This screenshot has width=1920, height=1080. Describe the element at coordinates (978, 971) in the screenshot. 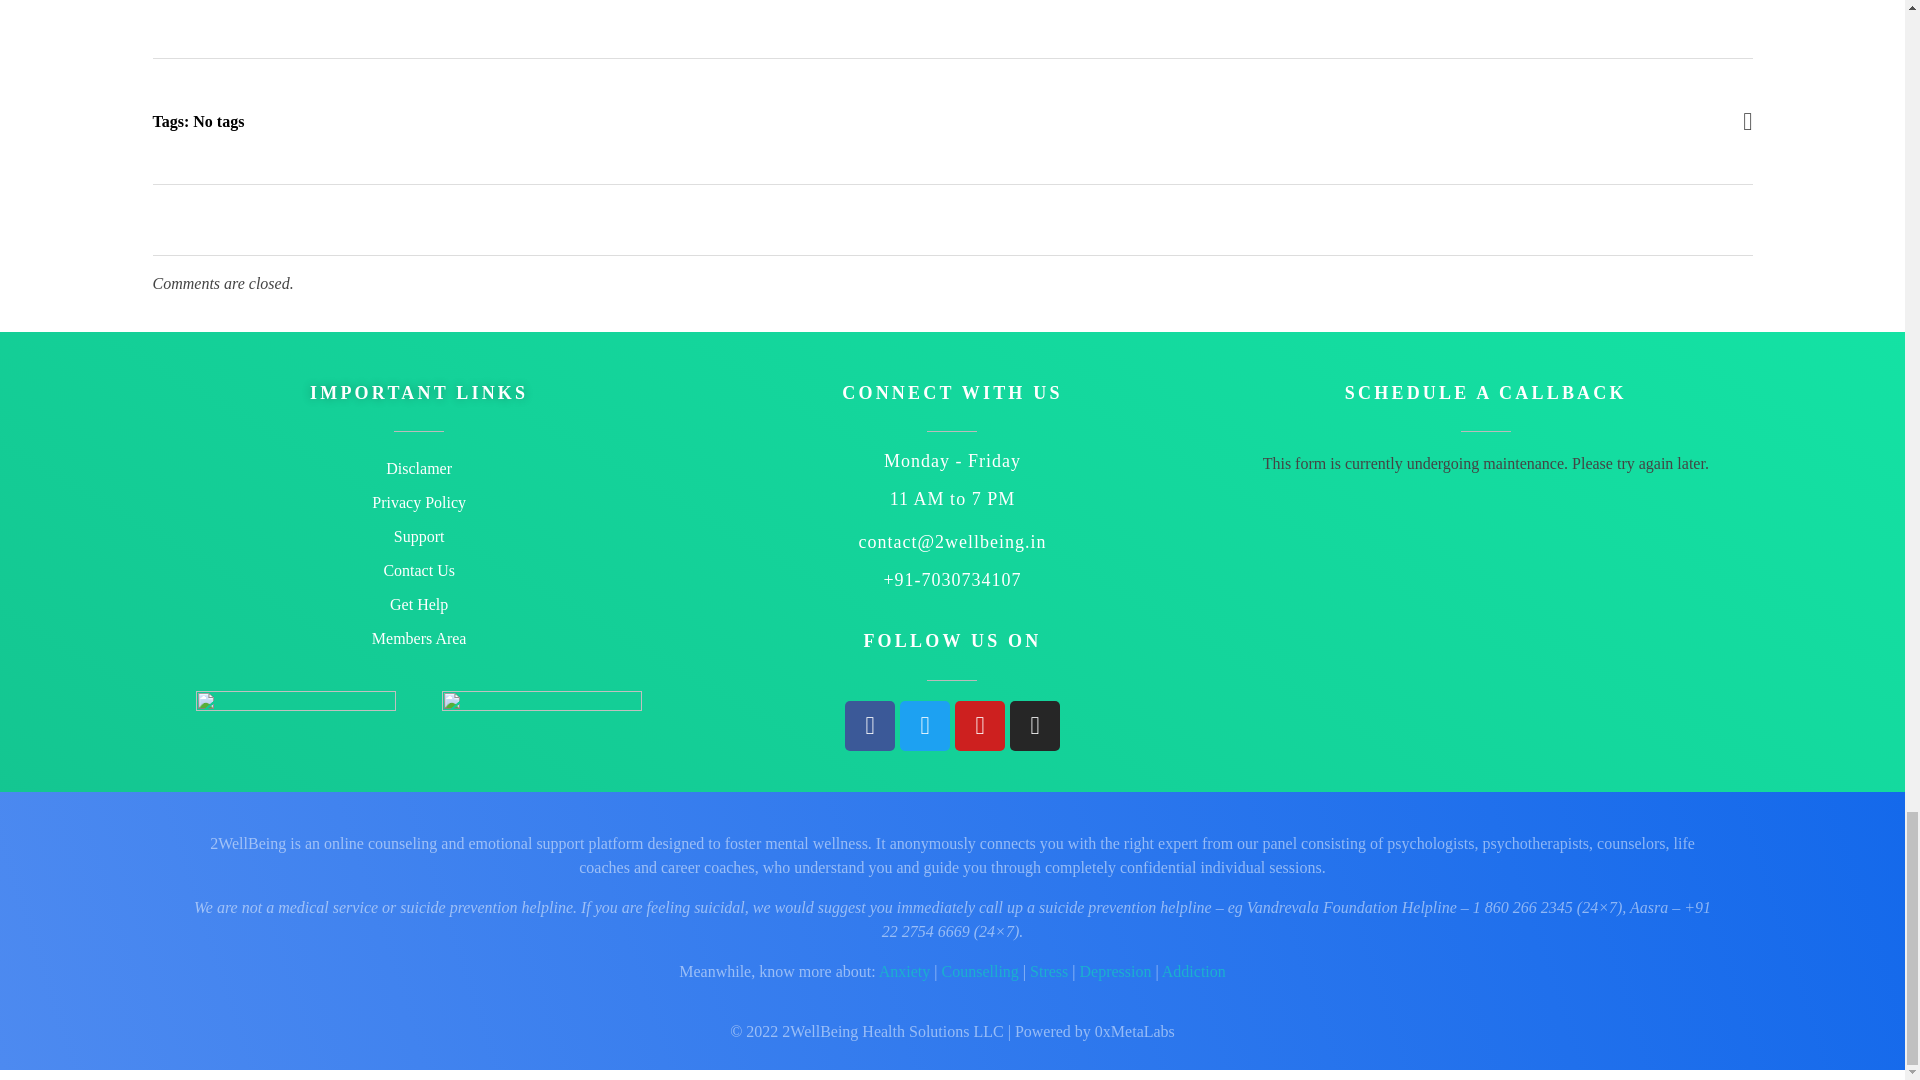

I see `Counselling` at that location.